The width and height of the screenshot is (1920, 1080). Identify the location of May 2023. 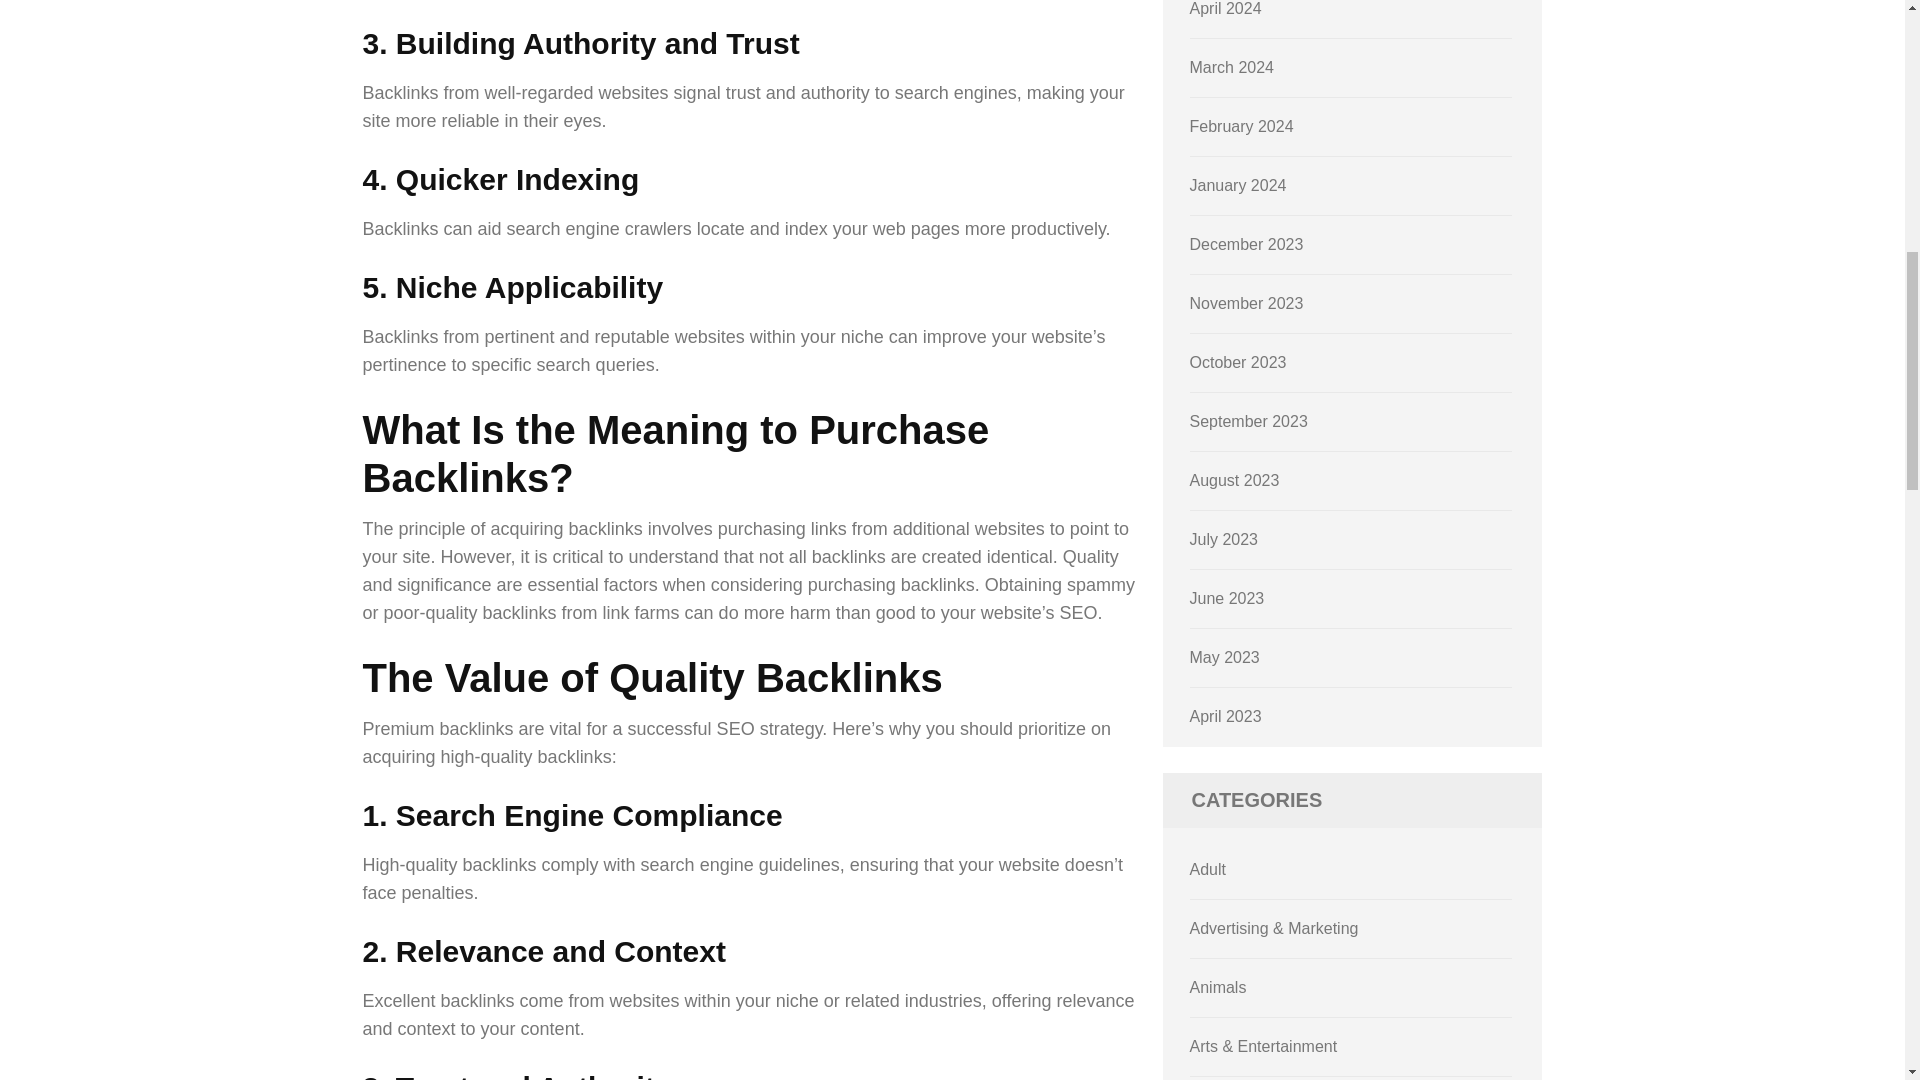
(1224, 658).